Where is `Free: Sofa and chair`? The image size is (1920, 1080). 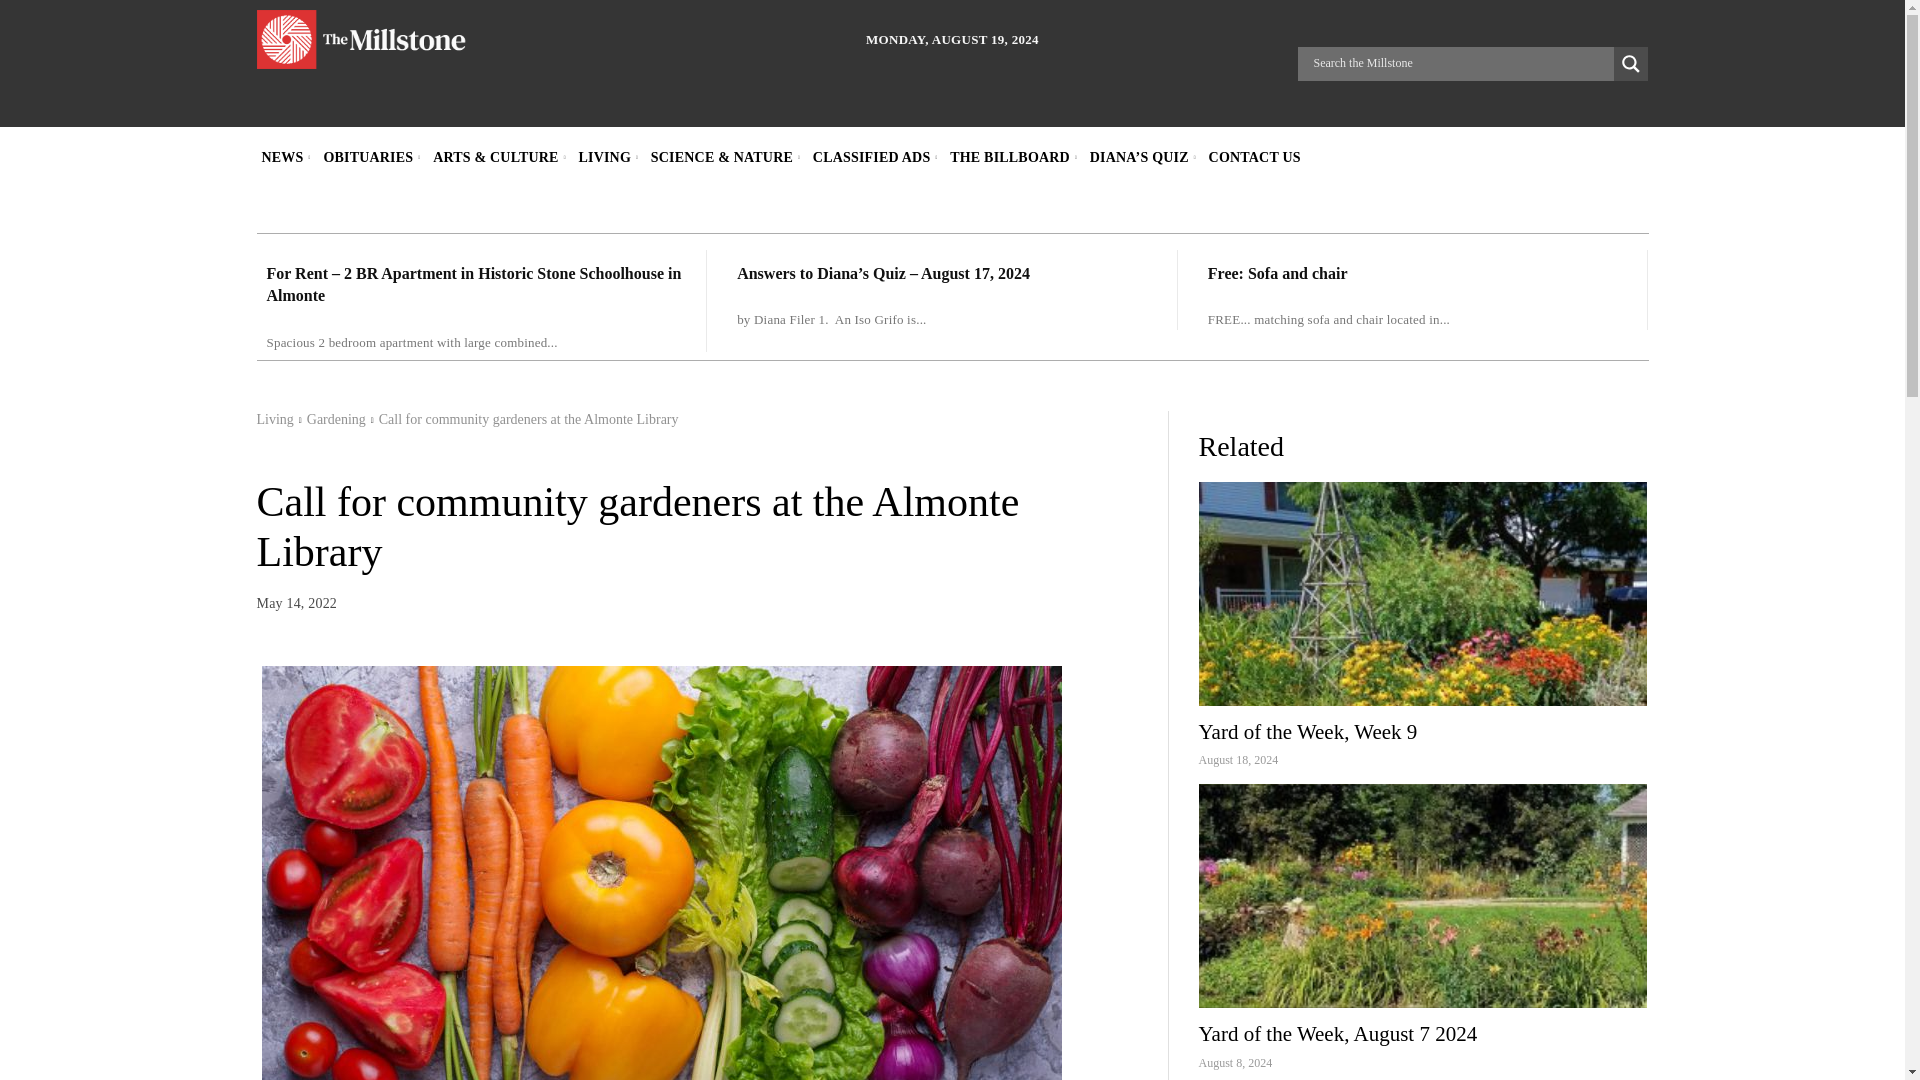
Free: Sofa and chair is located at coordinates (1277, 272).